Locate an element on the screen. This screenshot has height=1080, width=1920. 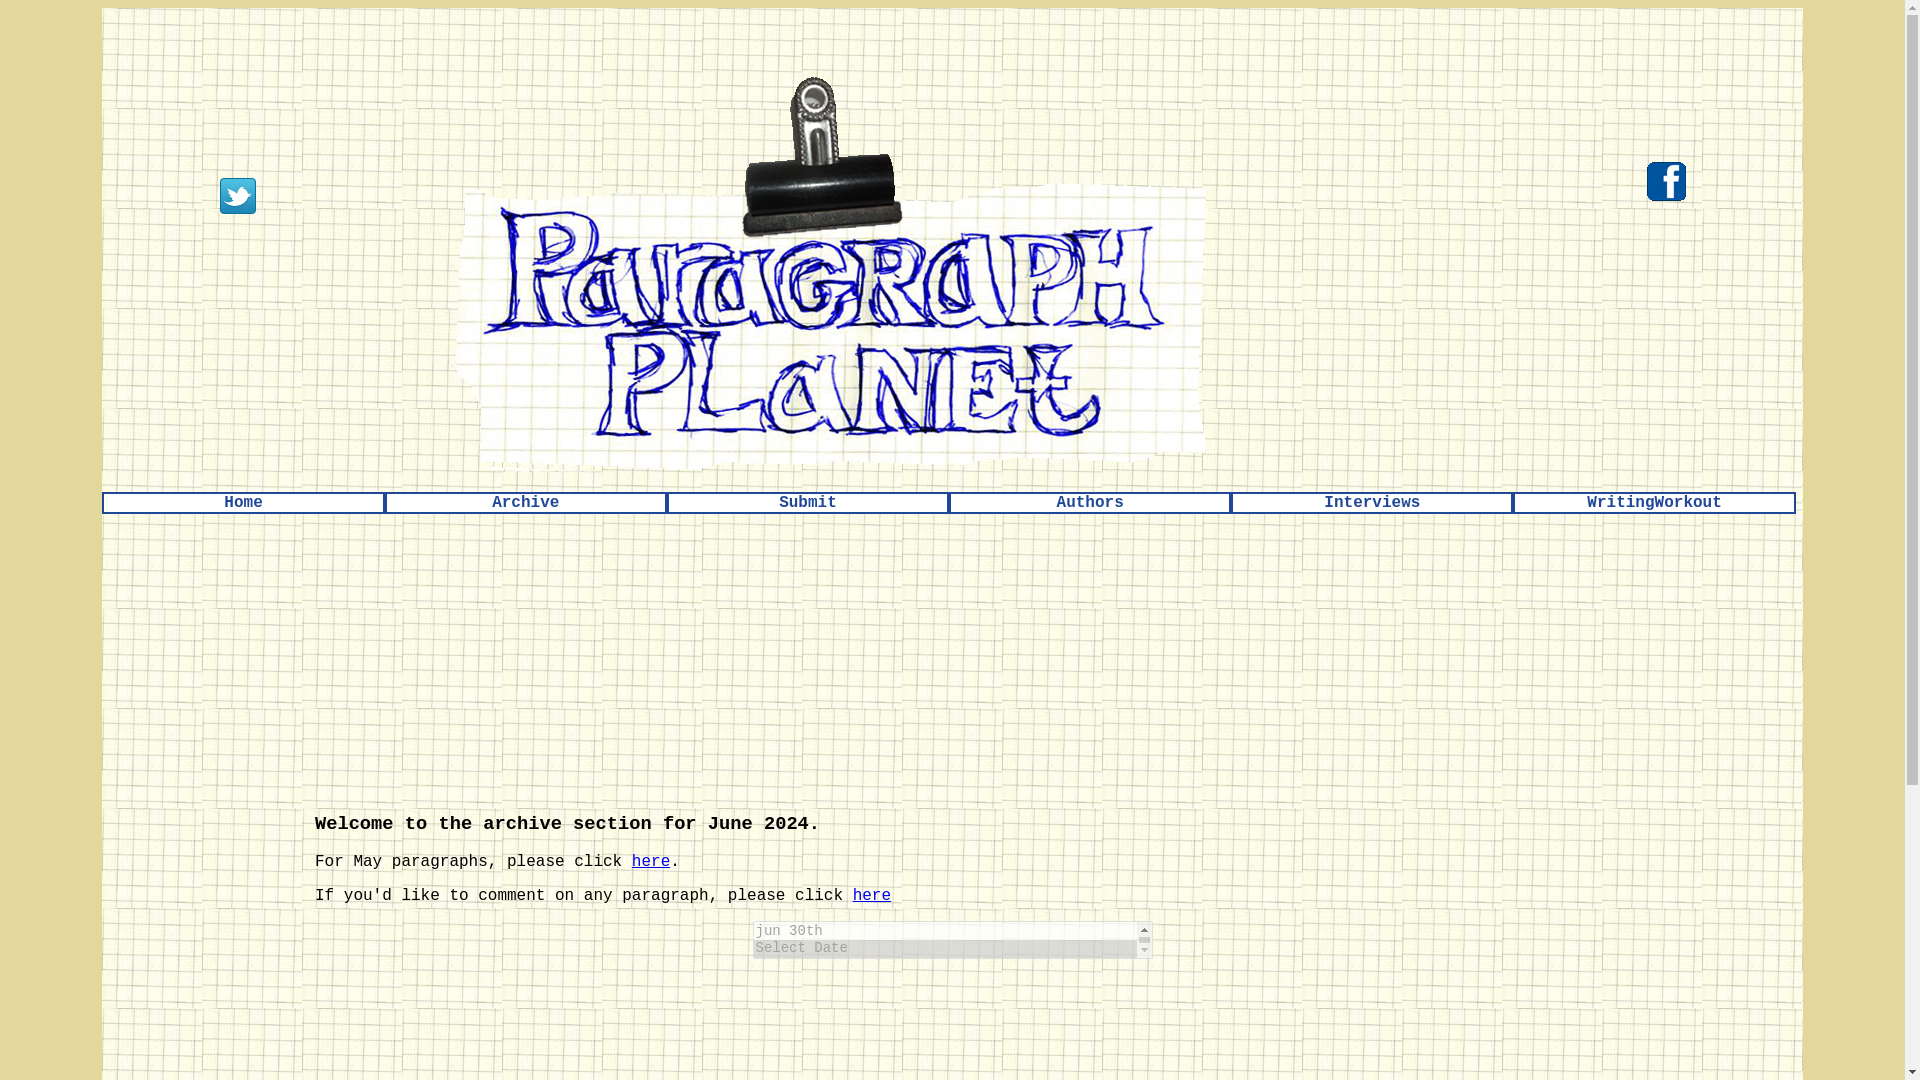
here is located at coordinates (650, 862).